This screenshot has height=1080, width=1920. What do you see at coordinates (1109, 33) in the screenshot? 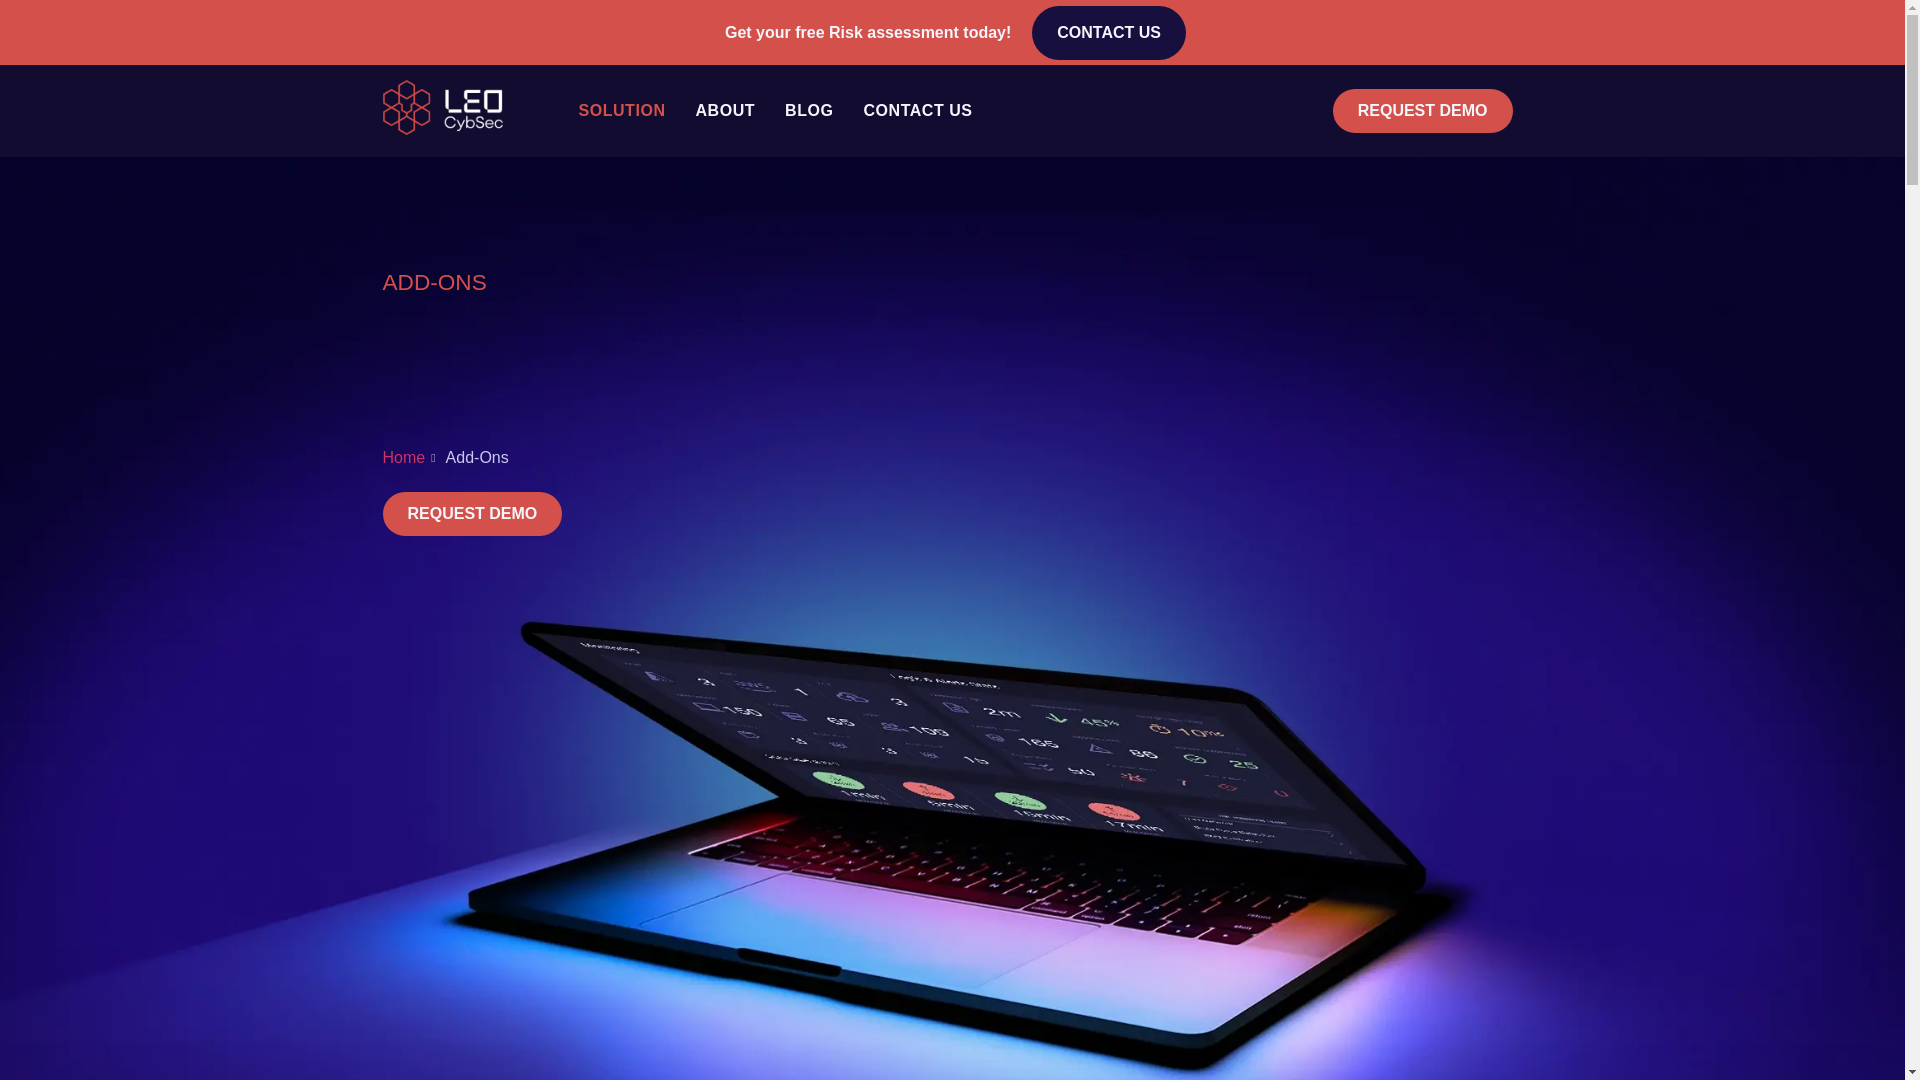
I see `CONTACT US` at bounding box center [1109, 33].